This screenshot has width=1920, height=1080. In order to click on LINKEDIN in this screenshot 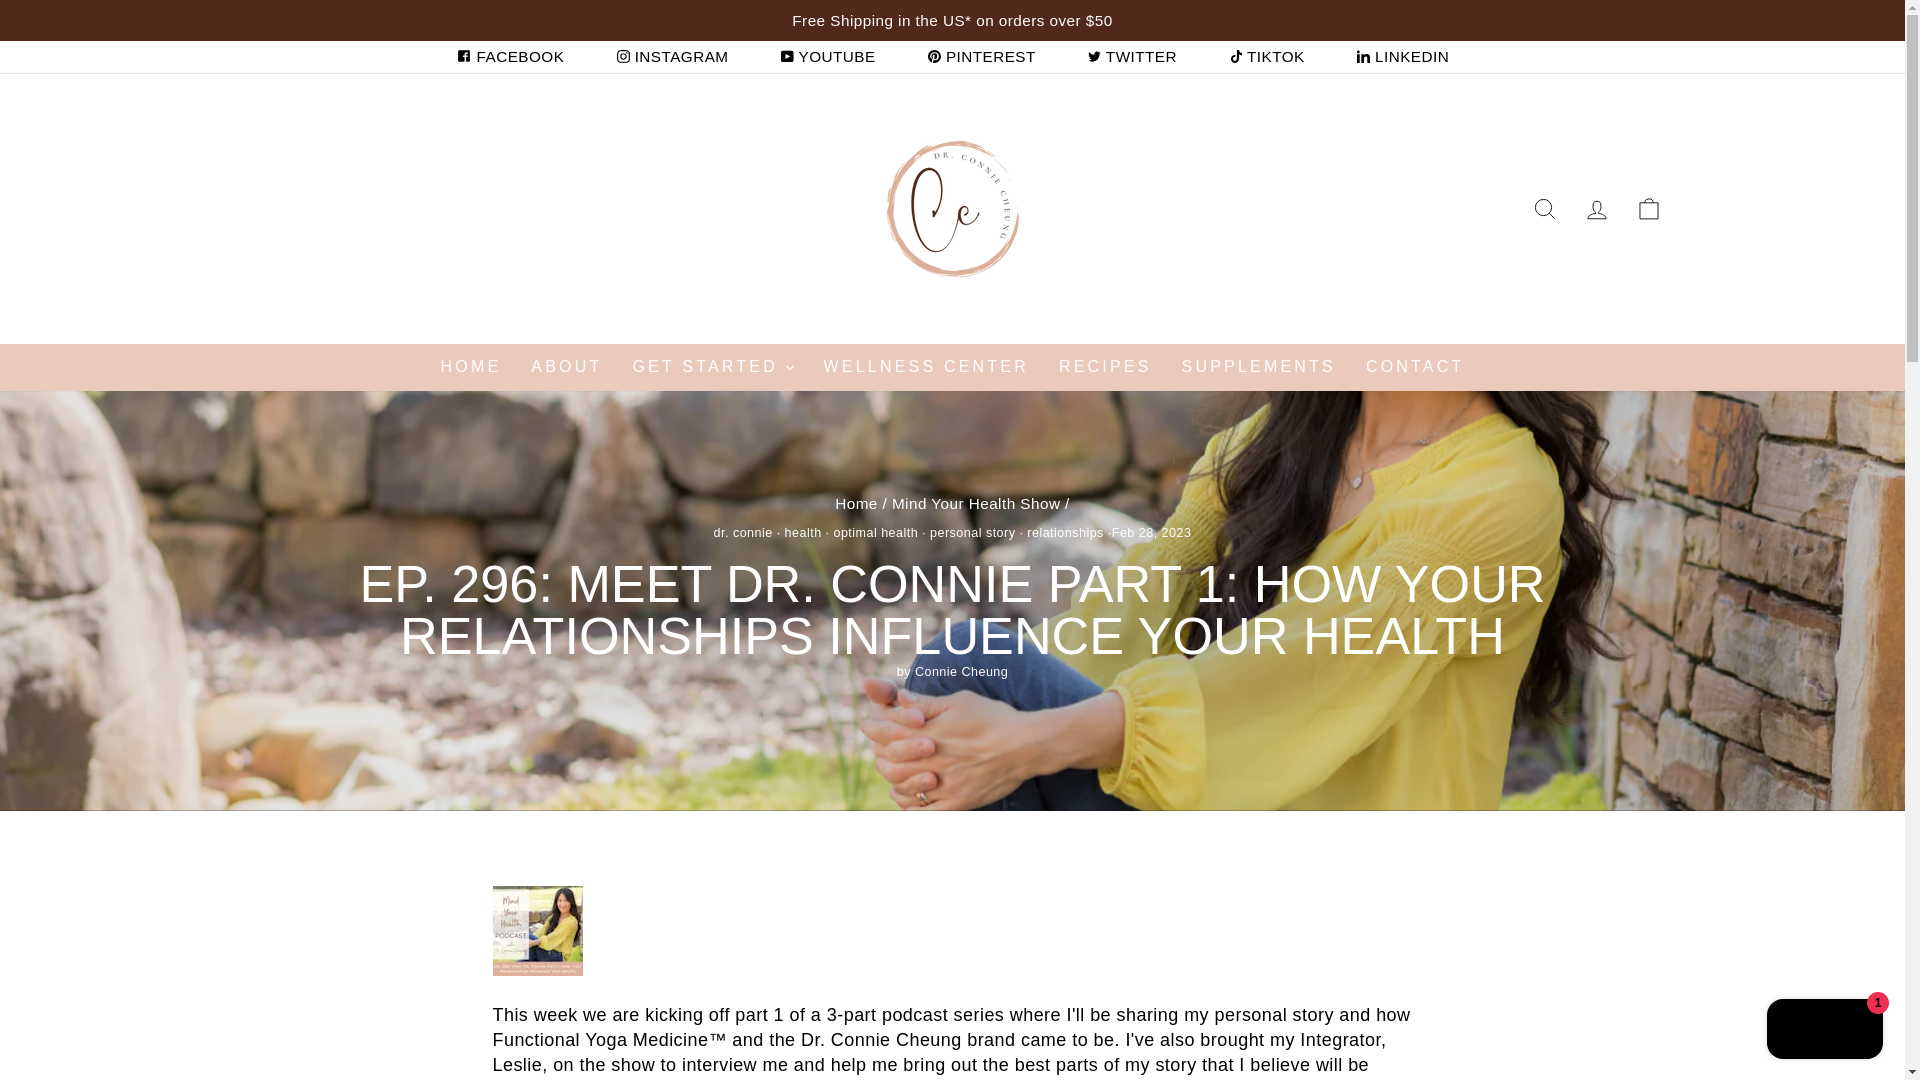, I will do `click(1402, 56)`.